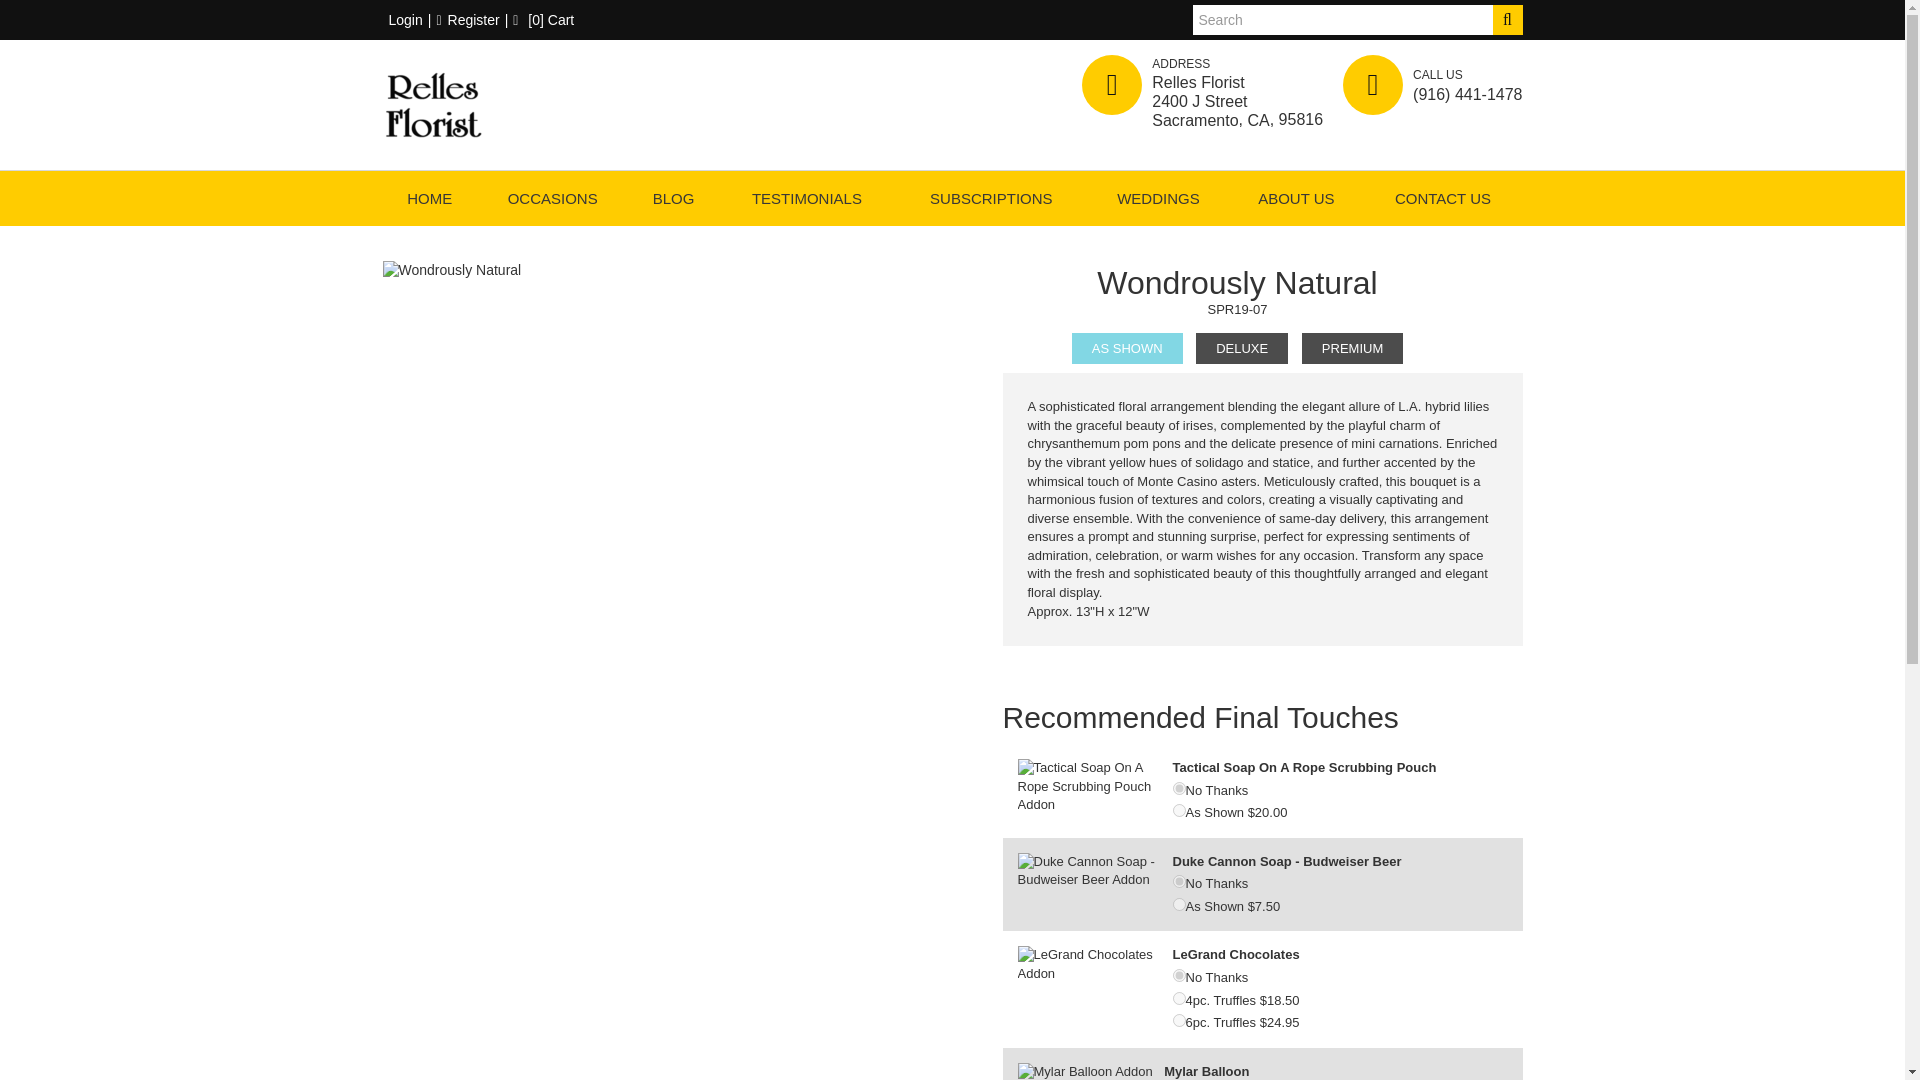 Image resolution: width=1920 pixels, height=1080 pixels. Describe the element at coordinates (1178, 880) in the screenshot. I see `0` at that location.